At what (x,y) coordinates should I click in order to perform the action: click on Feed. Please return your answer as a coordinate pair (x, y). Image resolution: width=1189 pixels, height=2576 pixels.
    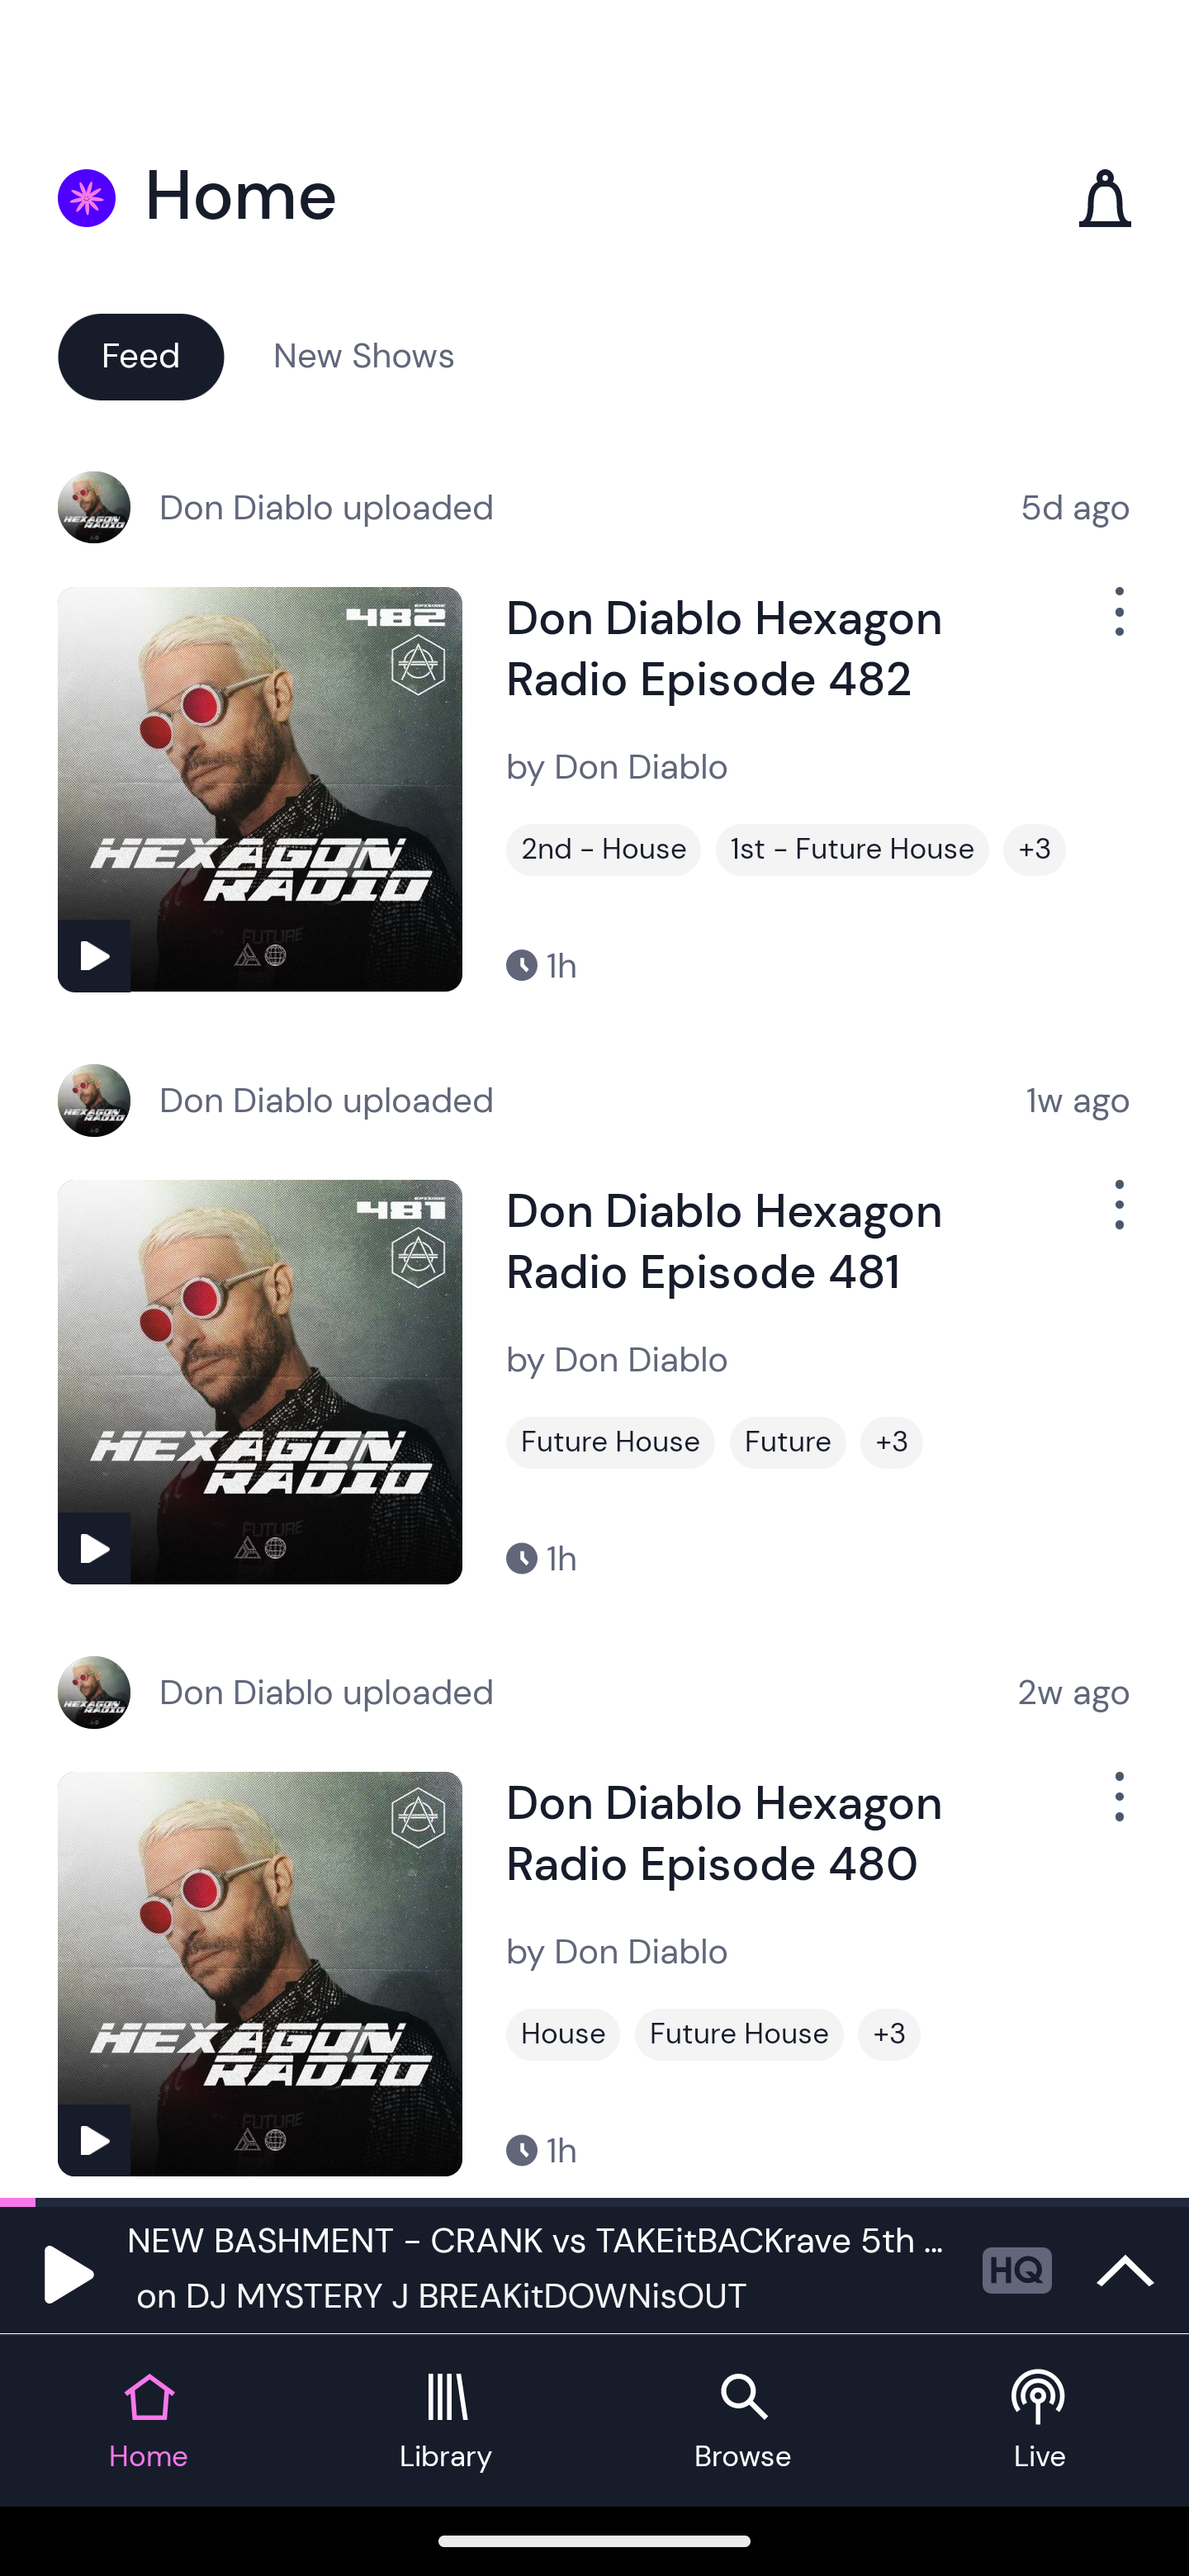
    Looking at the image, I should click on (140, 355).